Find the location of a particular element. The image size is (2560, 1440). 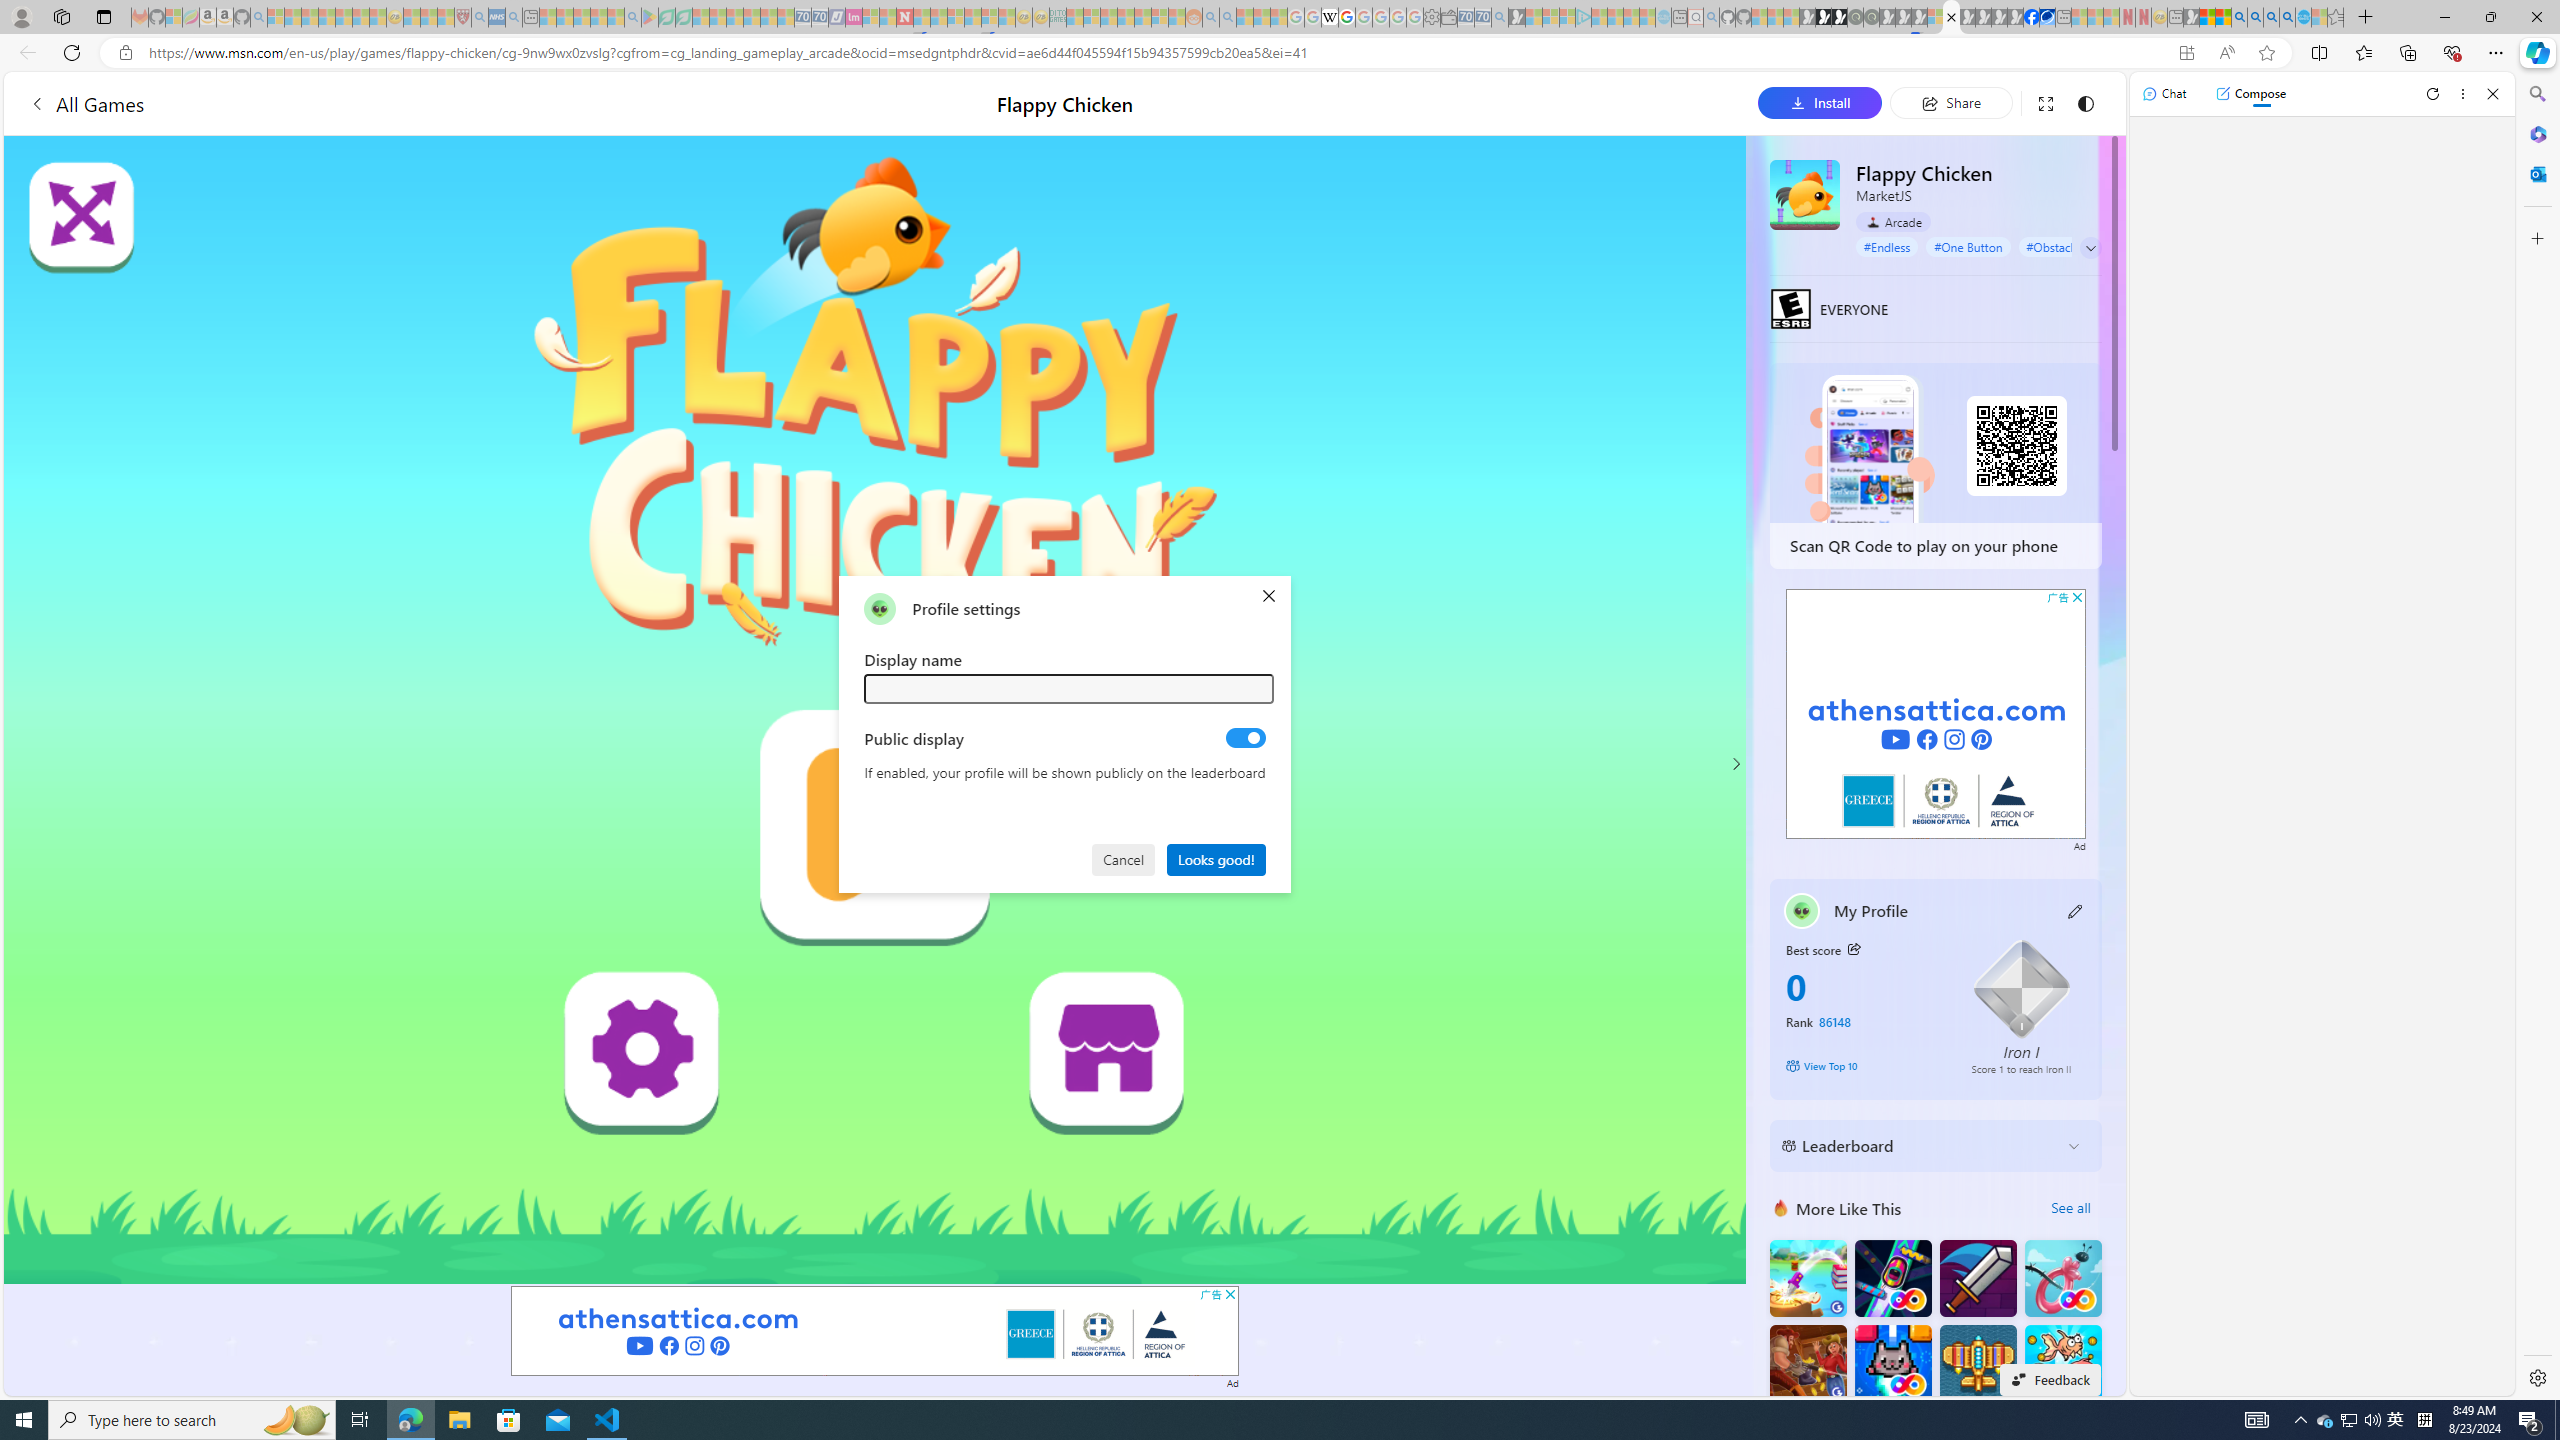

Kitten Force FRVR is located at coordinates (1892, 1362).